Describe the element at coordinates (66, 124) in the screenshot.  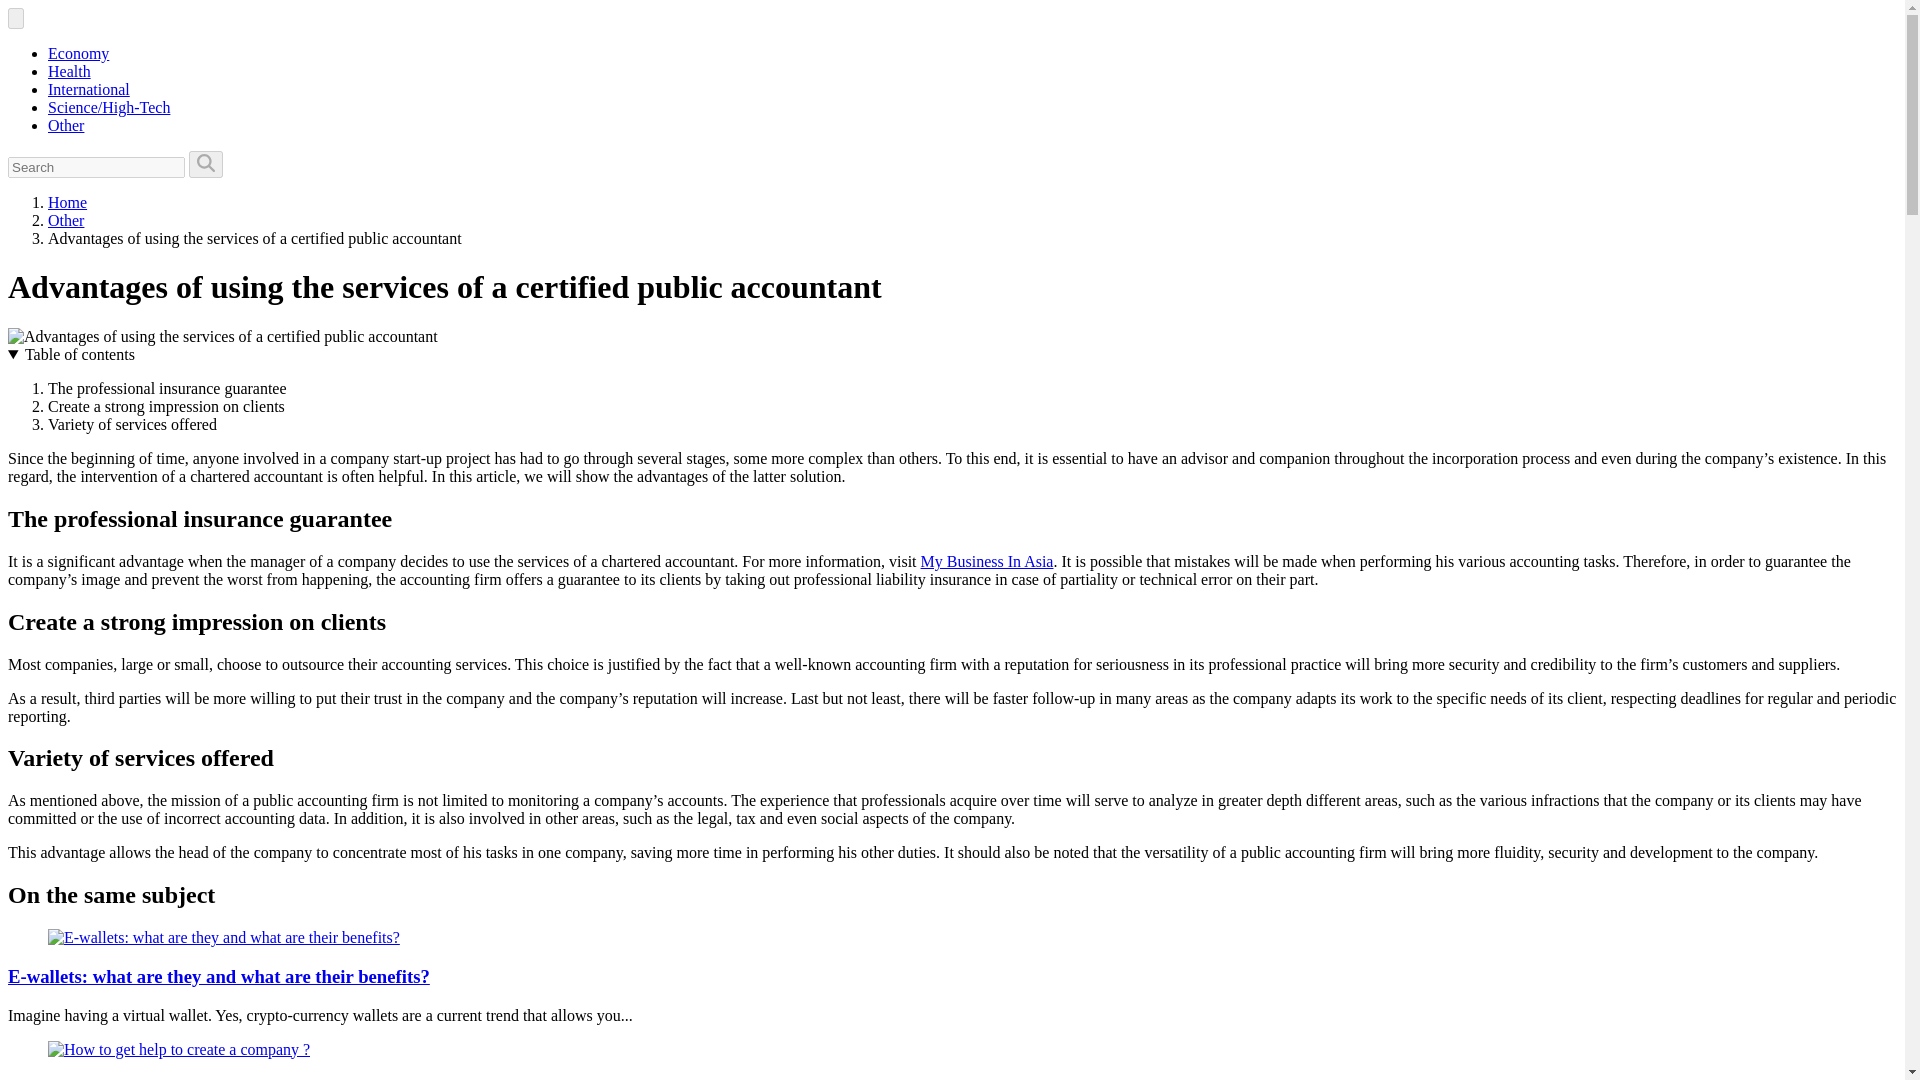
I see `Other` at that location.